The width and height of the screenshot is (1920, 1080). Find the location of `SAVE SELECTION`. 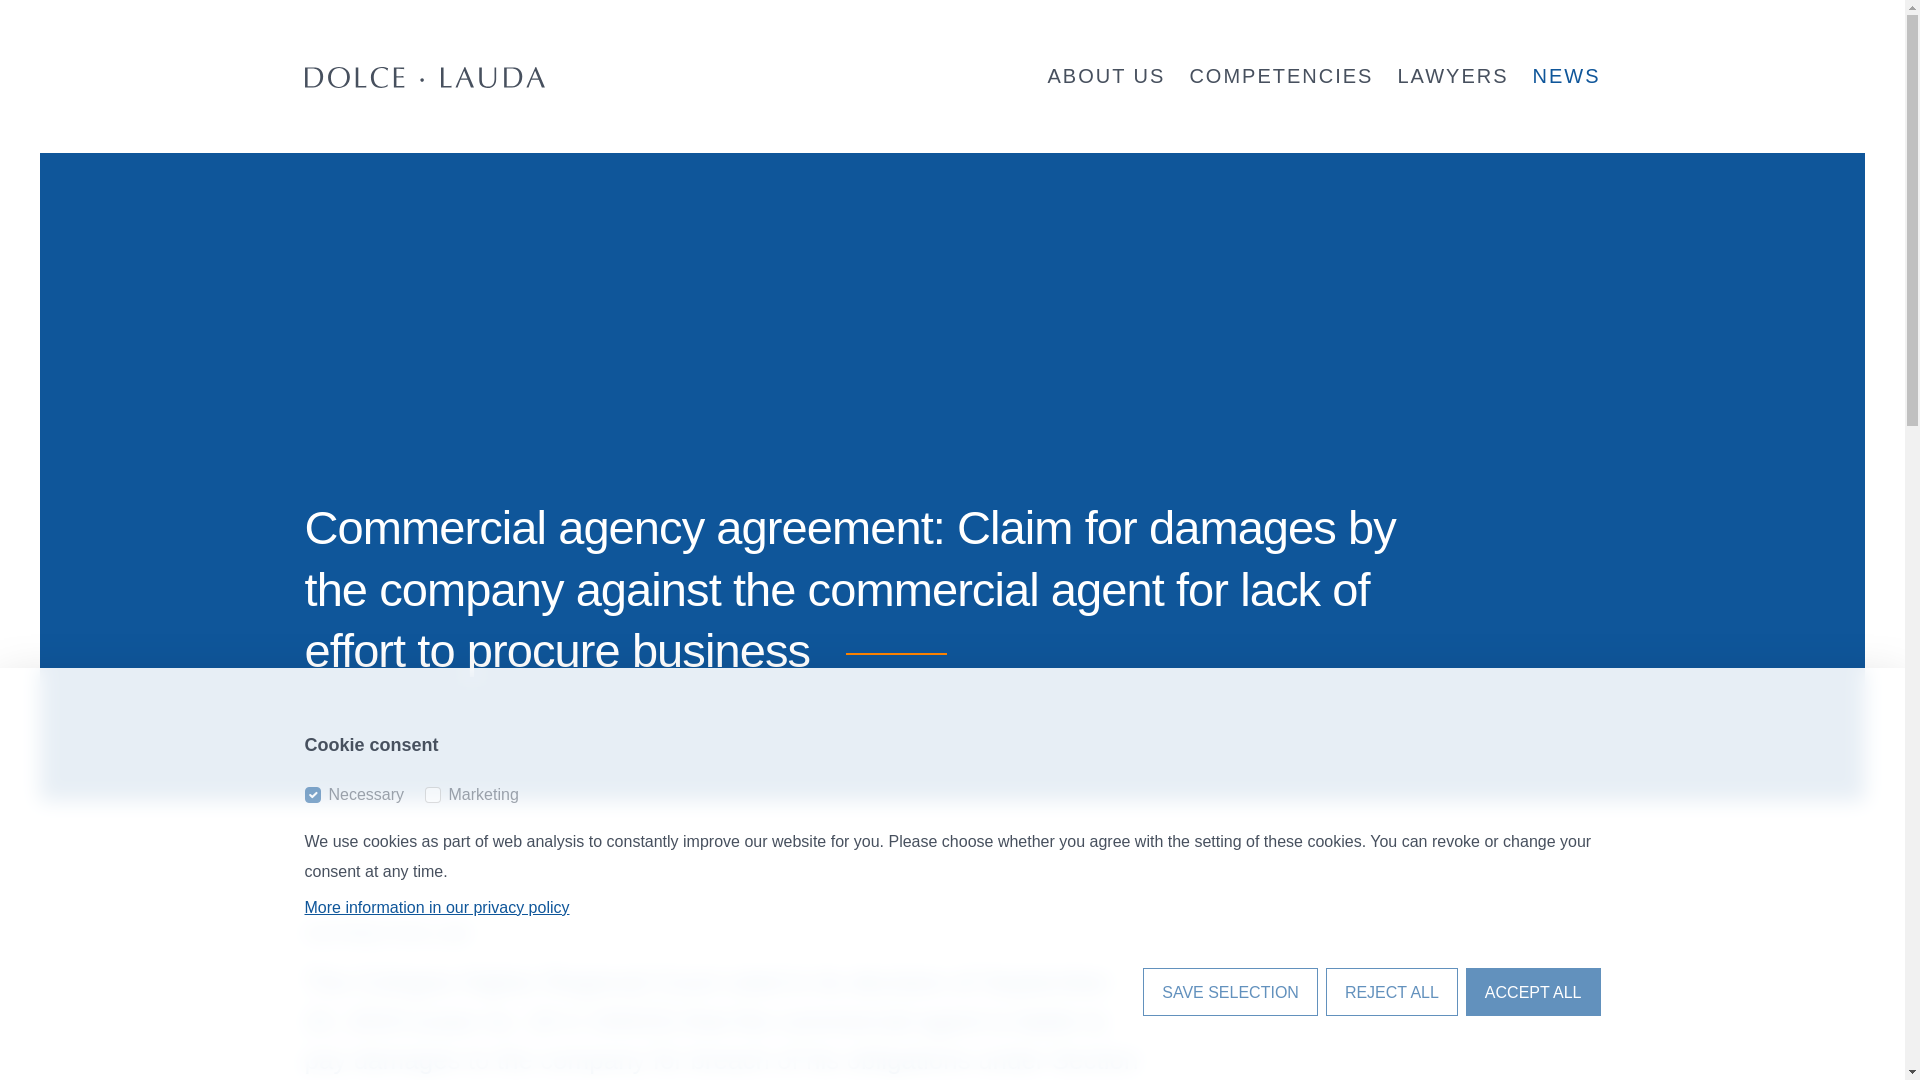

SAVE SELECTION is located at coordinates (1230, 992).